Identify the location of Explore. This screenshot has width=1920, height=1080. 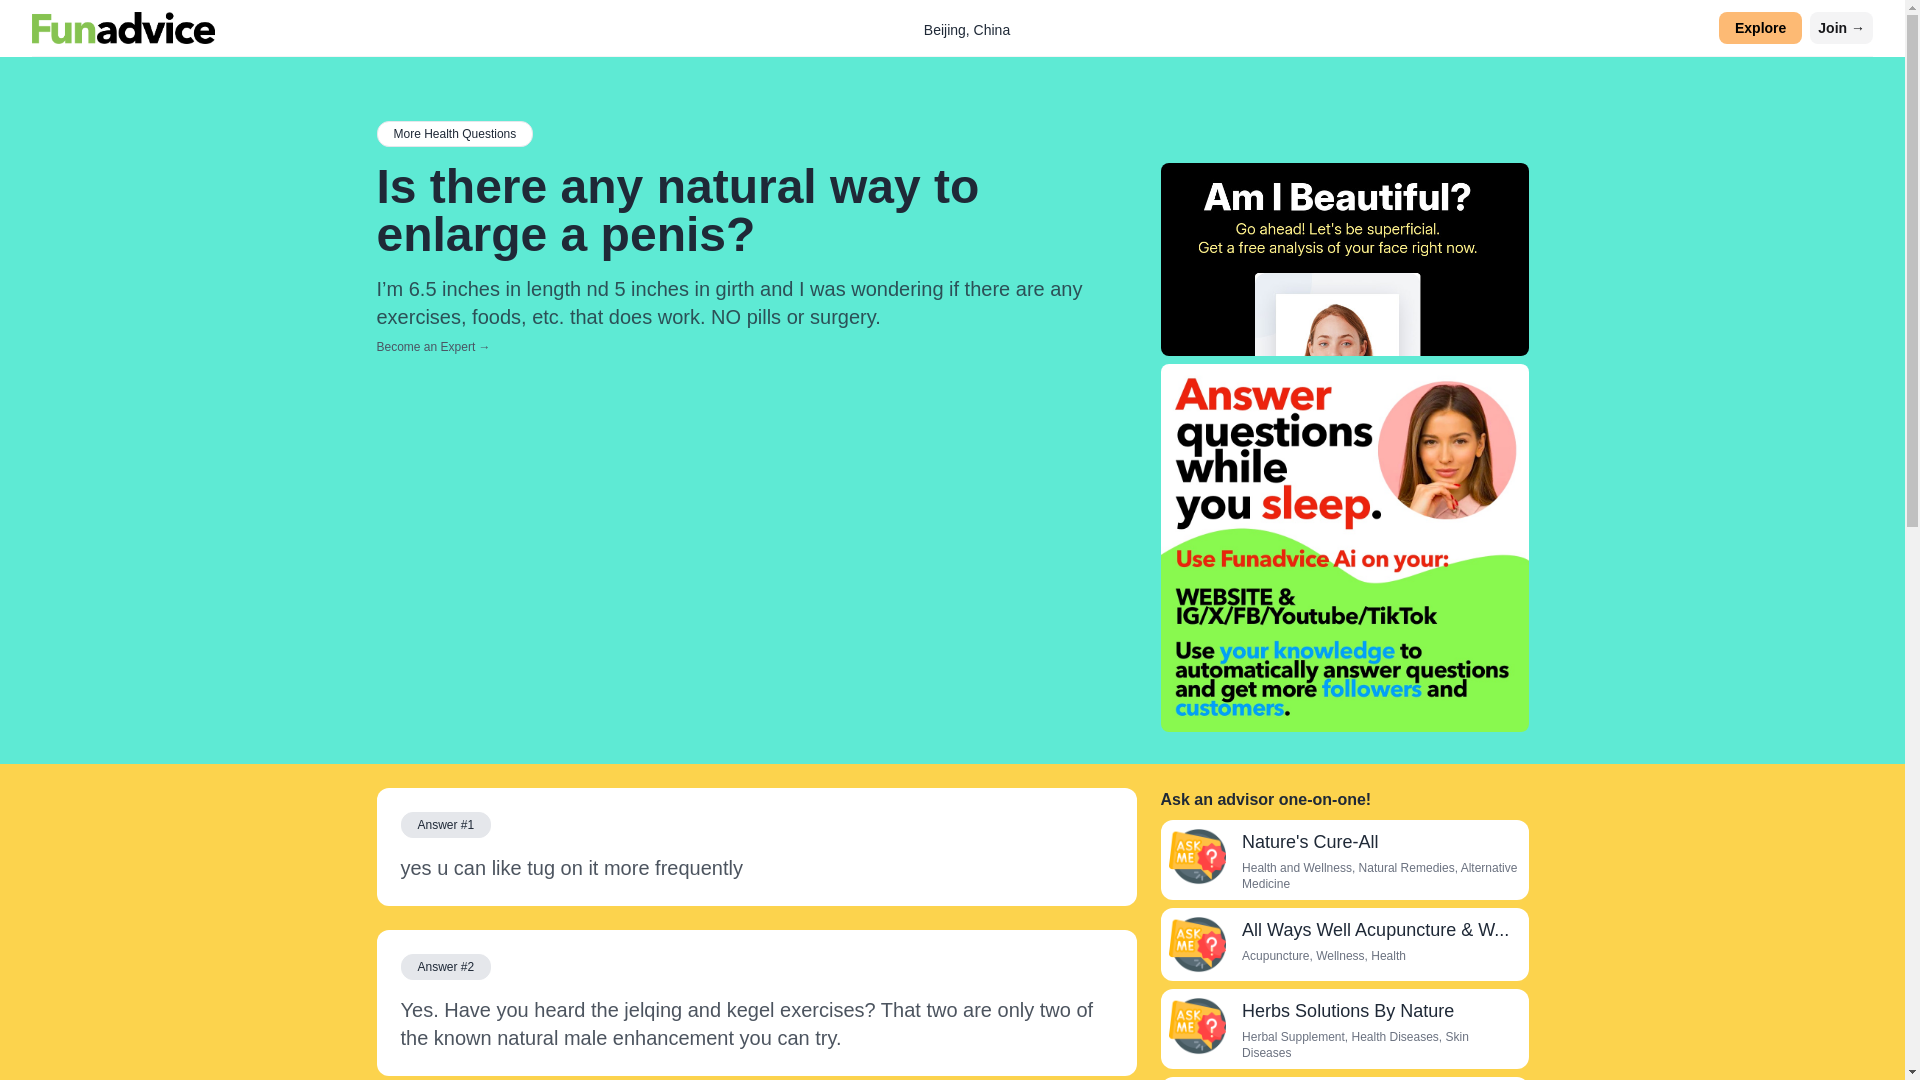
(1760, 28).